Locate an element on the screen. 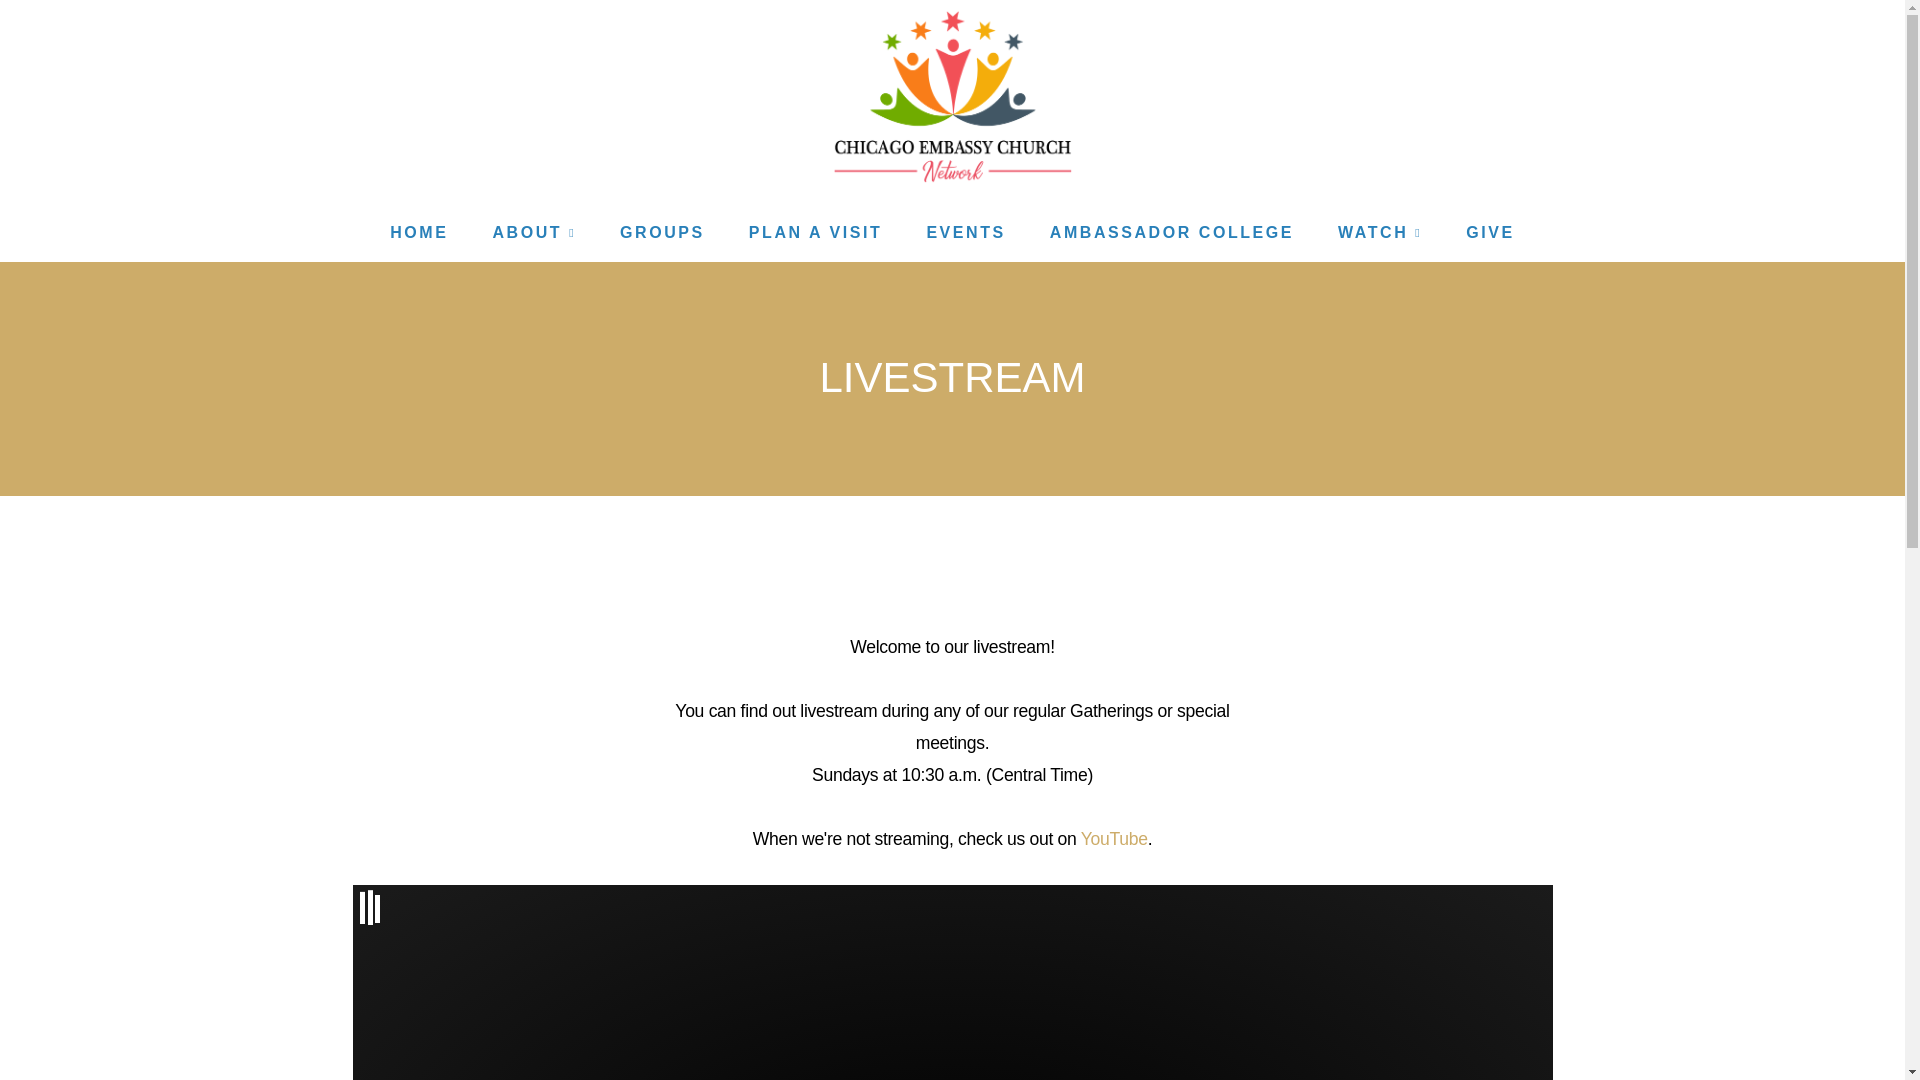 The width and height of the screenshot is (1920, 1080). AMBASSADOR COLLEGE is located at coordinates (1171, 232).